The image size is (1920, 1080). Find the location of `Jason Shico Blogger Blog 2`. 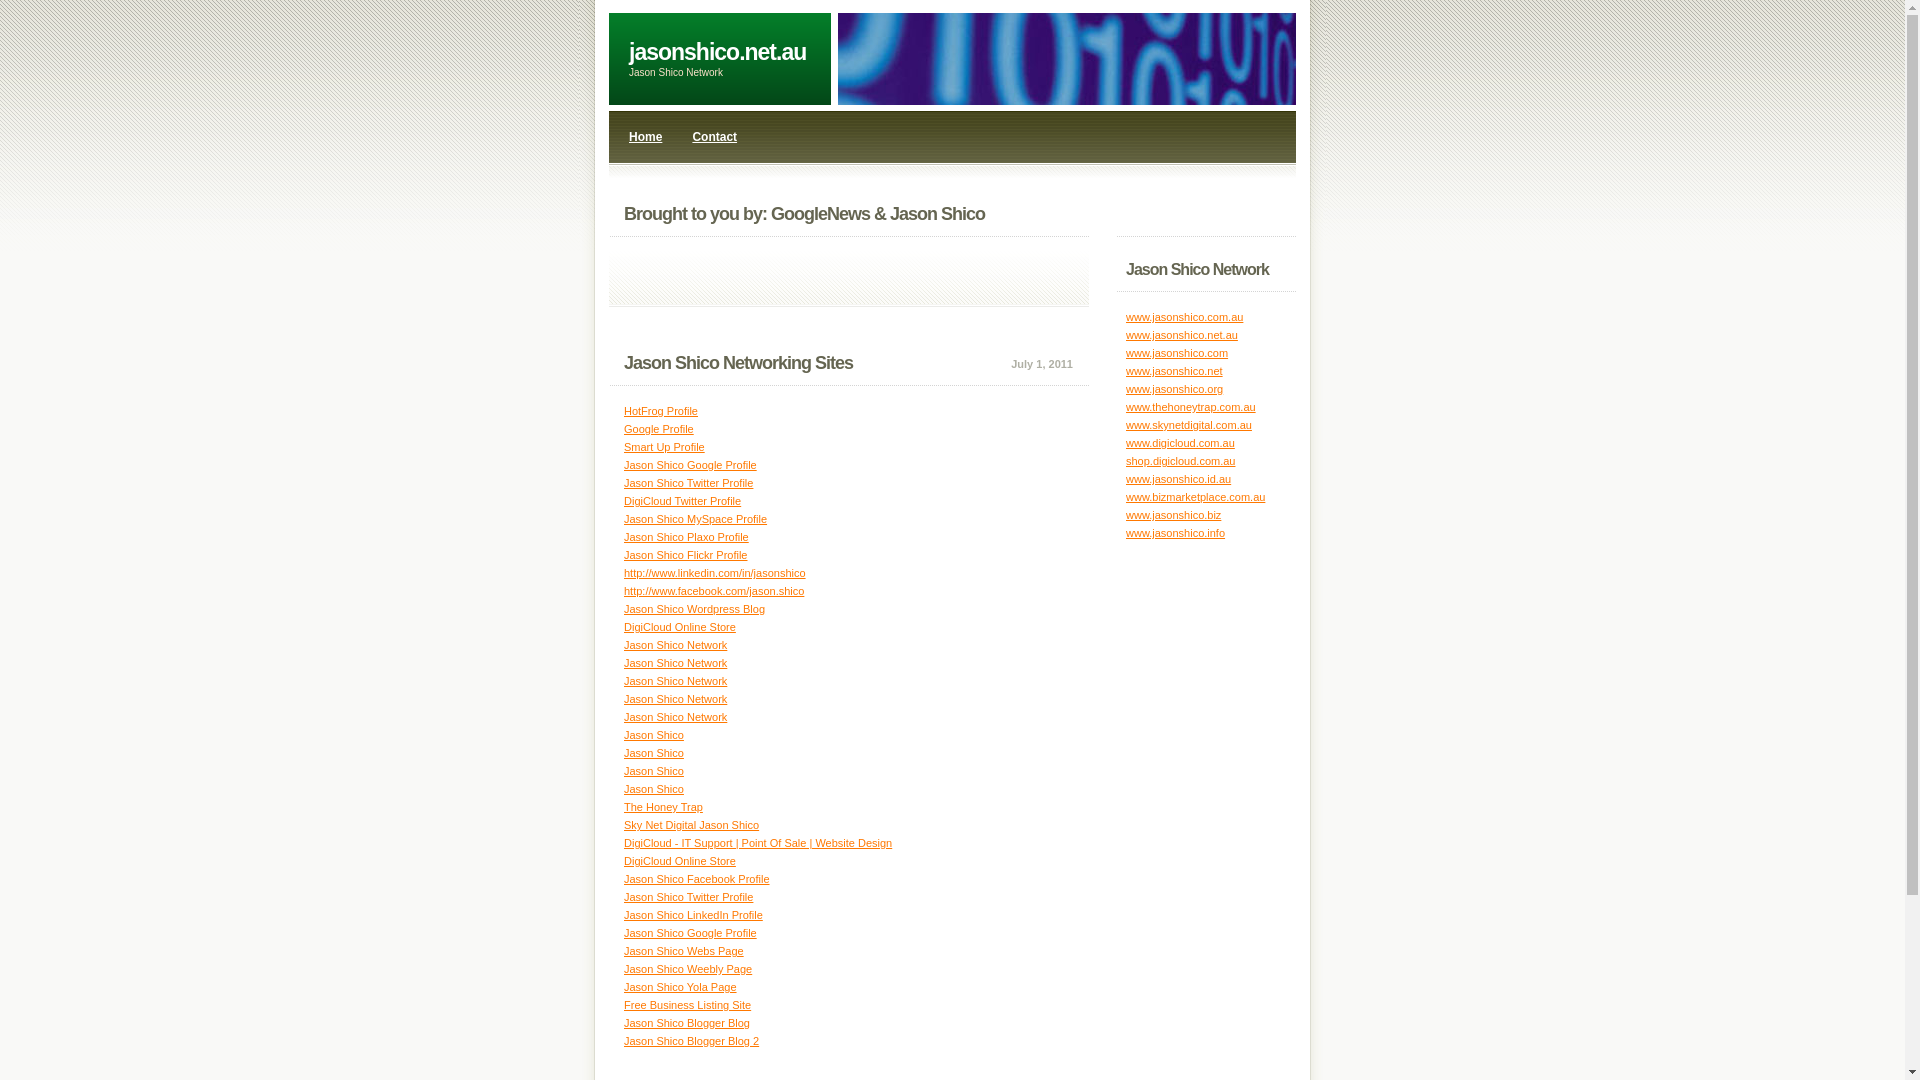

Jason Shico Blogger Blog 2 is located at coordinates (692, 1041).